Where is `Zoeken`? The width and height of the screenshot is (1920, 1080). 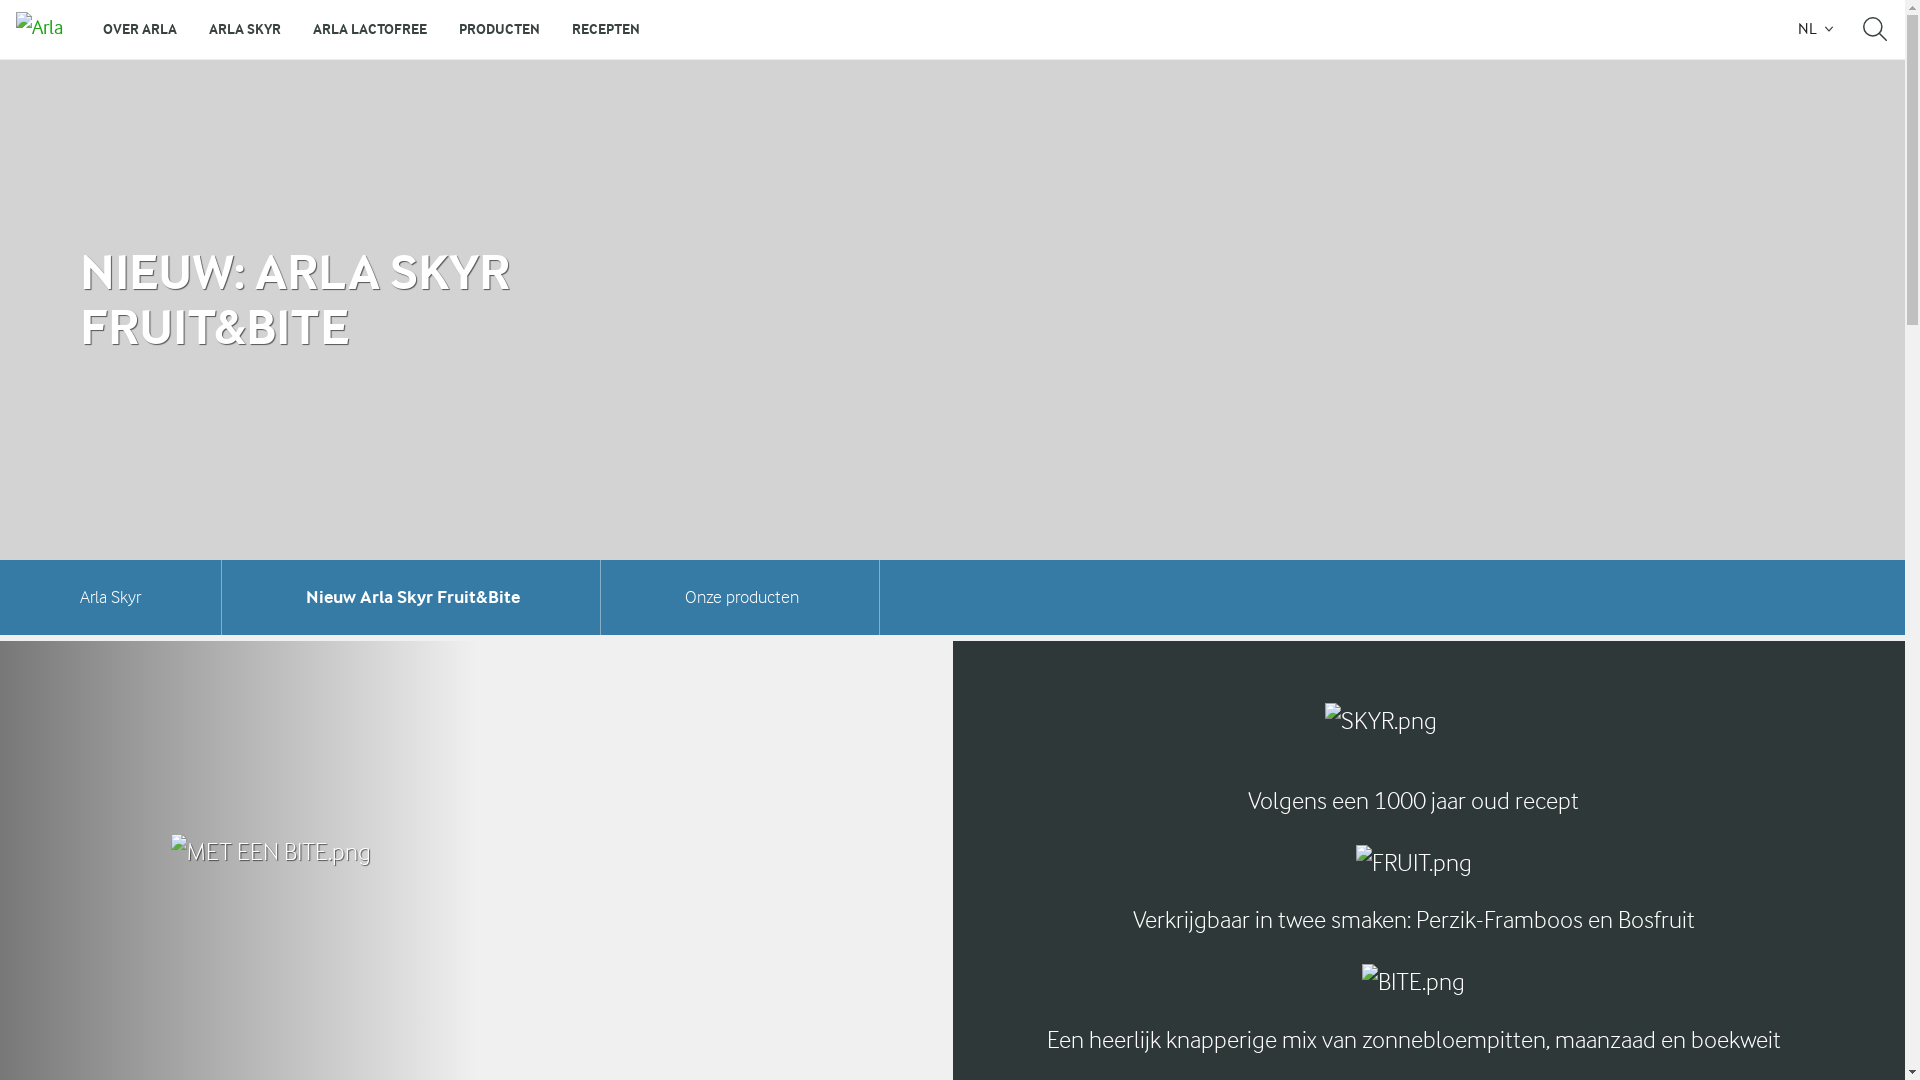 Zoeken is located at coordinates (1875, 30).